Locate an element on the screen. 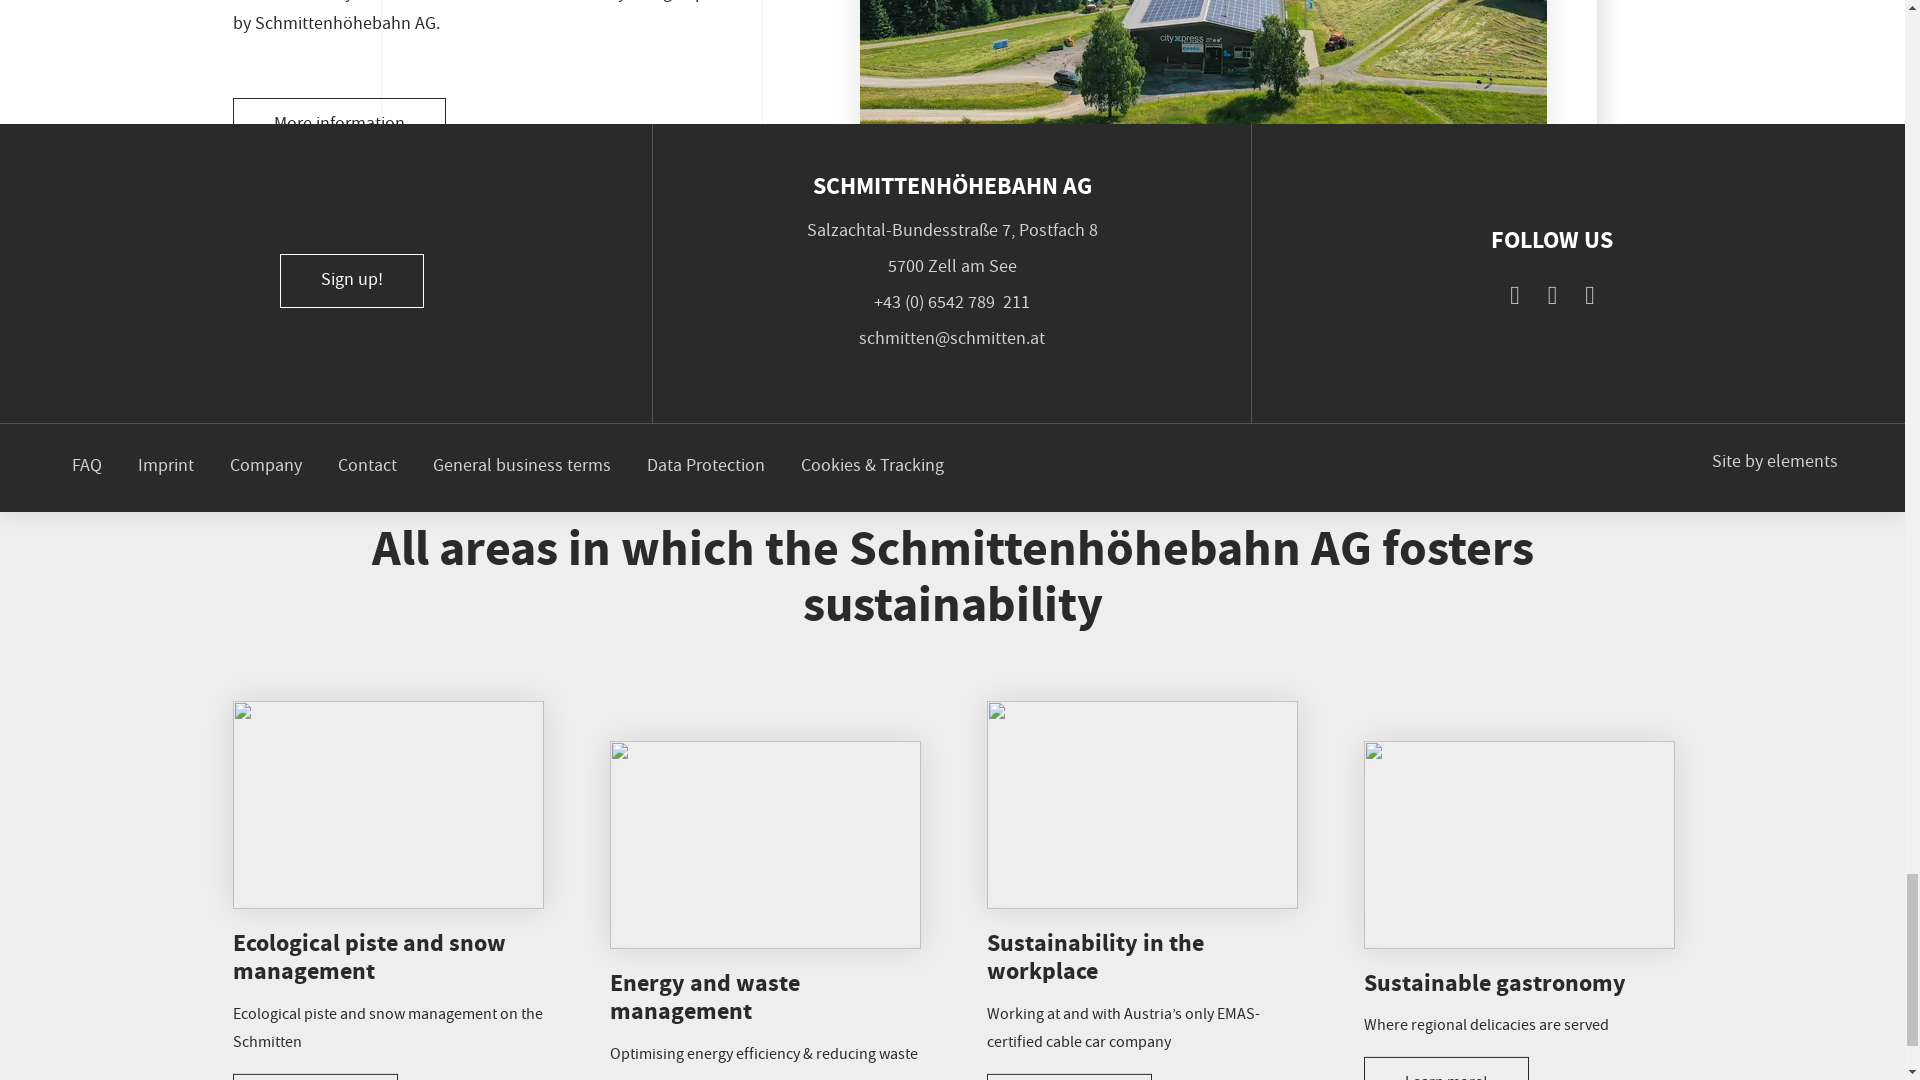 The height and width of the screenshot is (1080, 1920). More information is located at coordinates (338, 125).